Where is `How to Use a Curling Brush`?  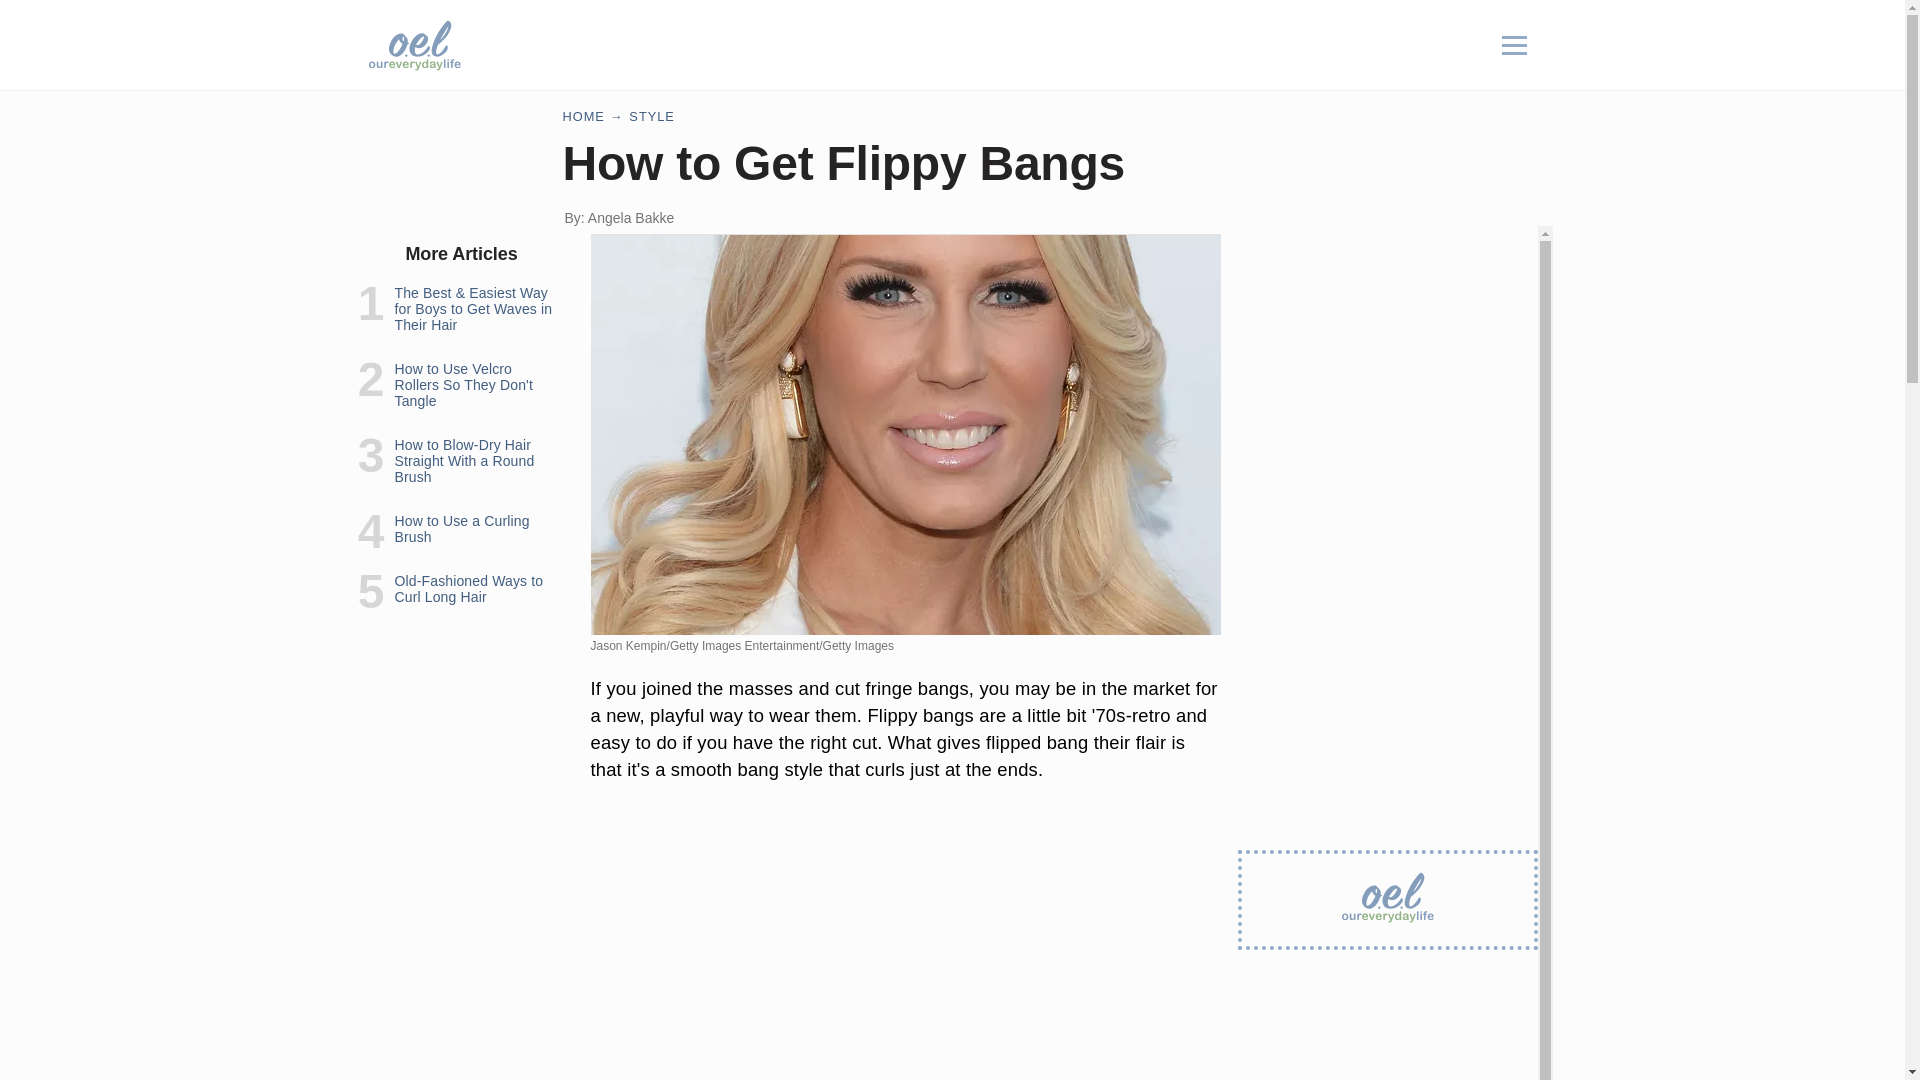 How to Use a Curling Brush is located at coordinates (461, 529).